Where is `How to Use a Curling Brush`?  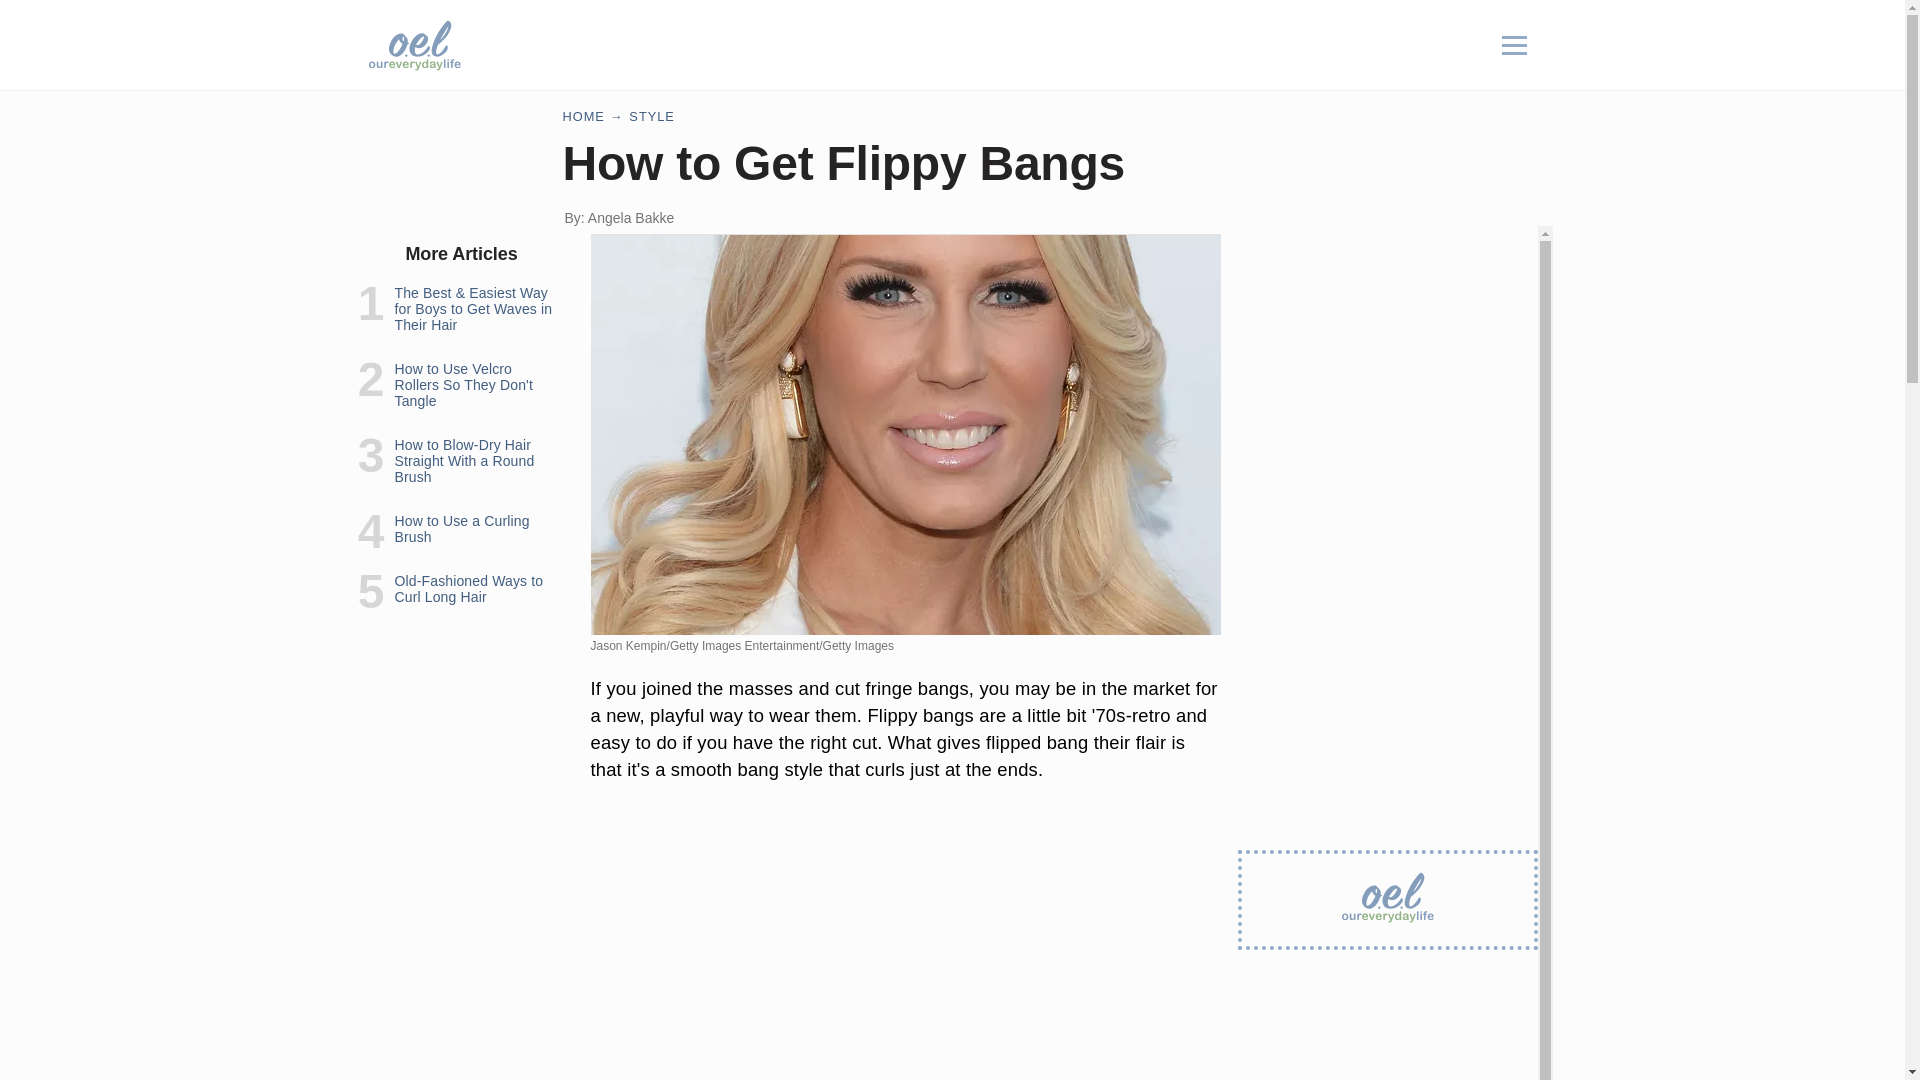 How to Use a Curling Brush is located at coordinates (461, 529).